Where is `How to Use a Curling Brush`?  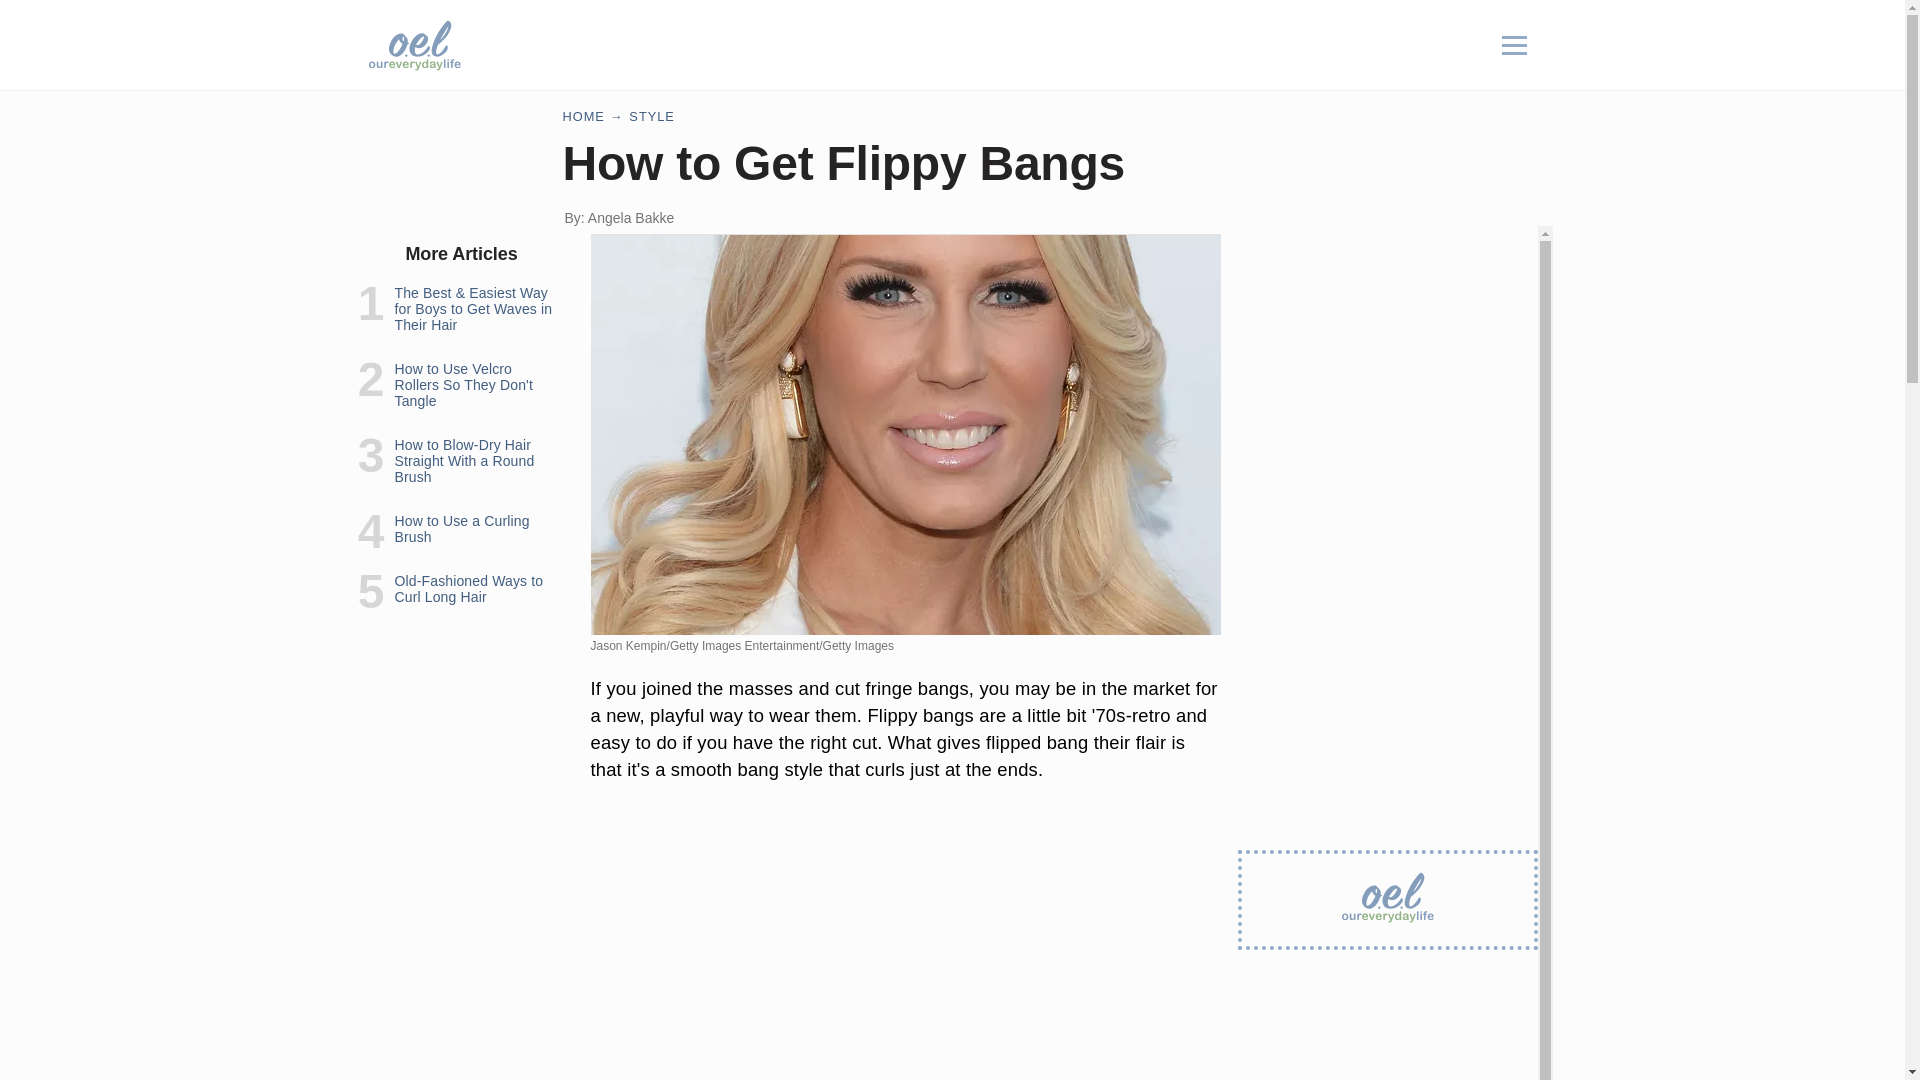 How to Use a Curling Brush is located at coordinates (461, 529).